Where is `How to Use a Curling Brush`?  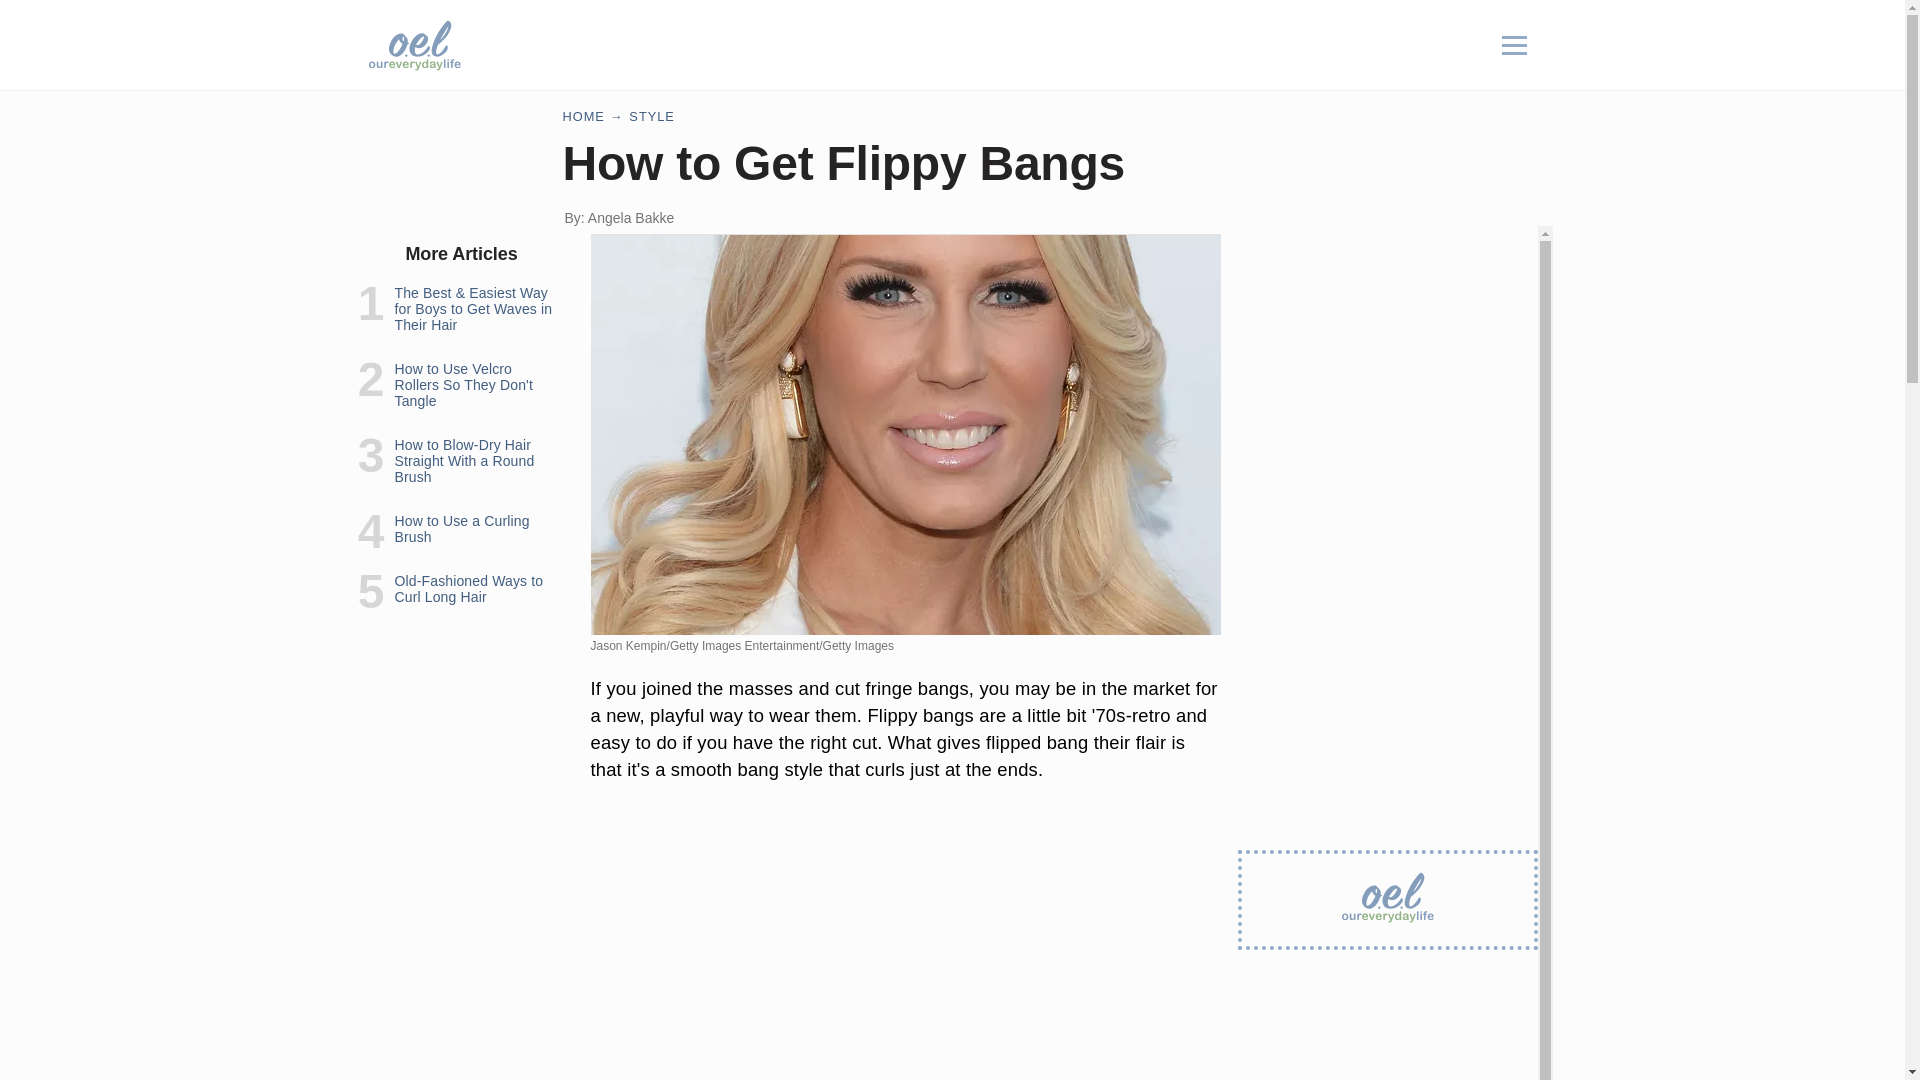 How to Use a Curling Brush is located at coordinates (461, 529).